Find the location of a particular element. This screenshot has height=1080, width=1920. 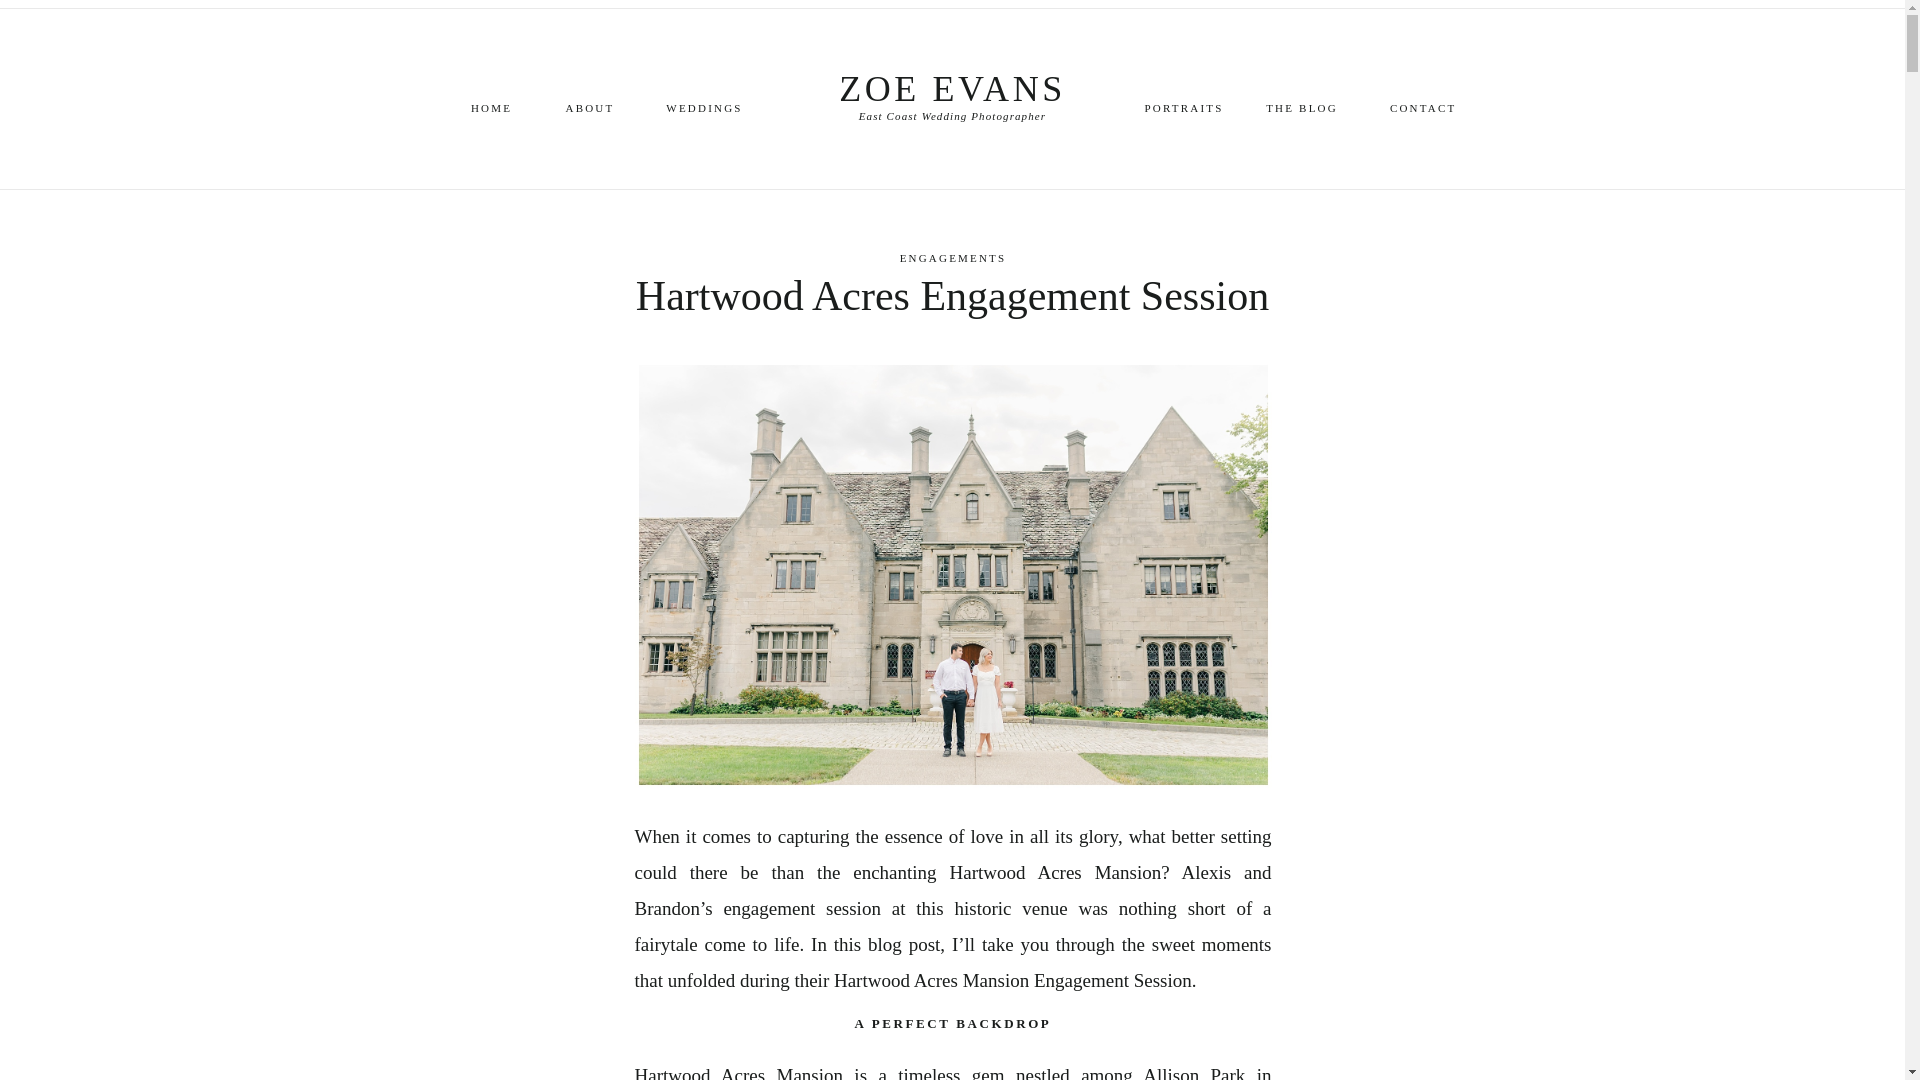

WEDDINGS is located at coordinates (704, 106).